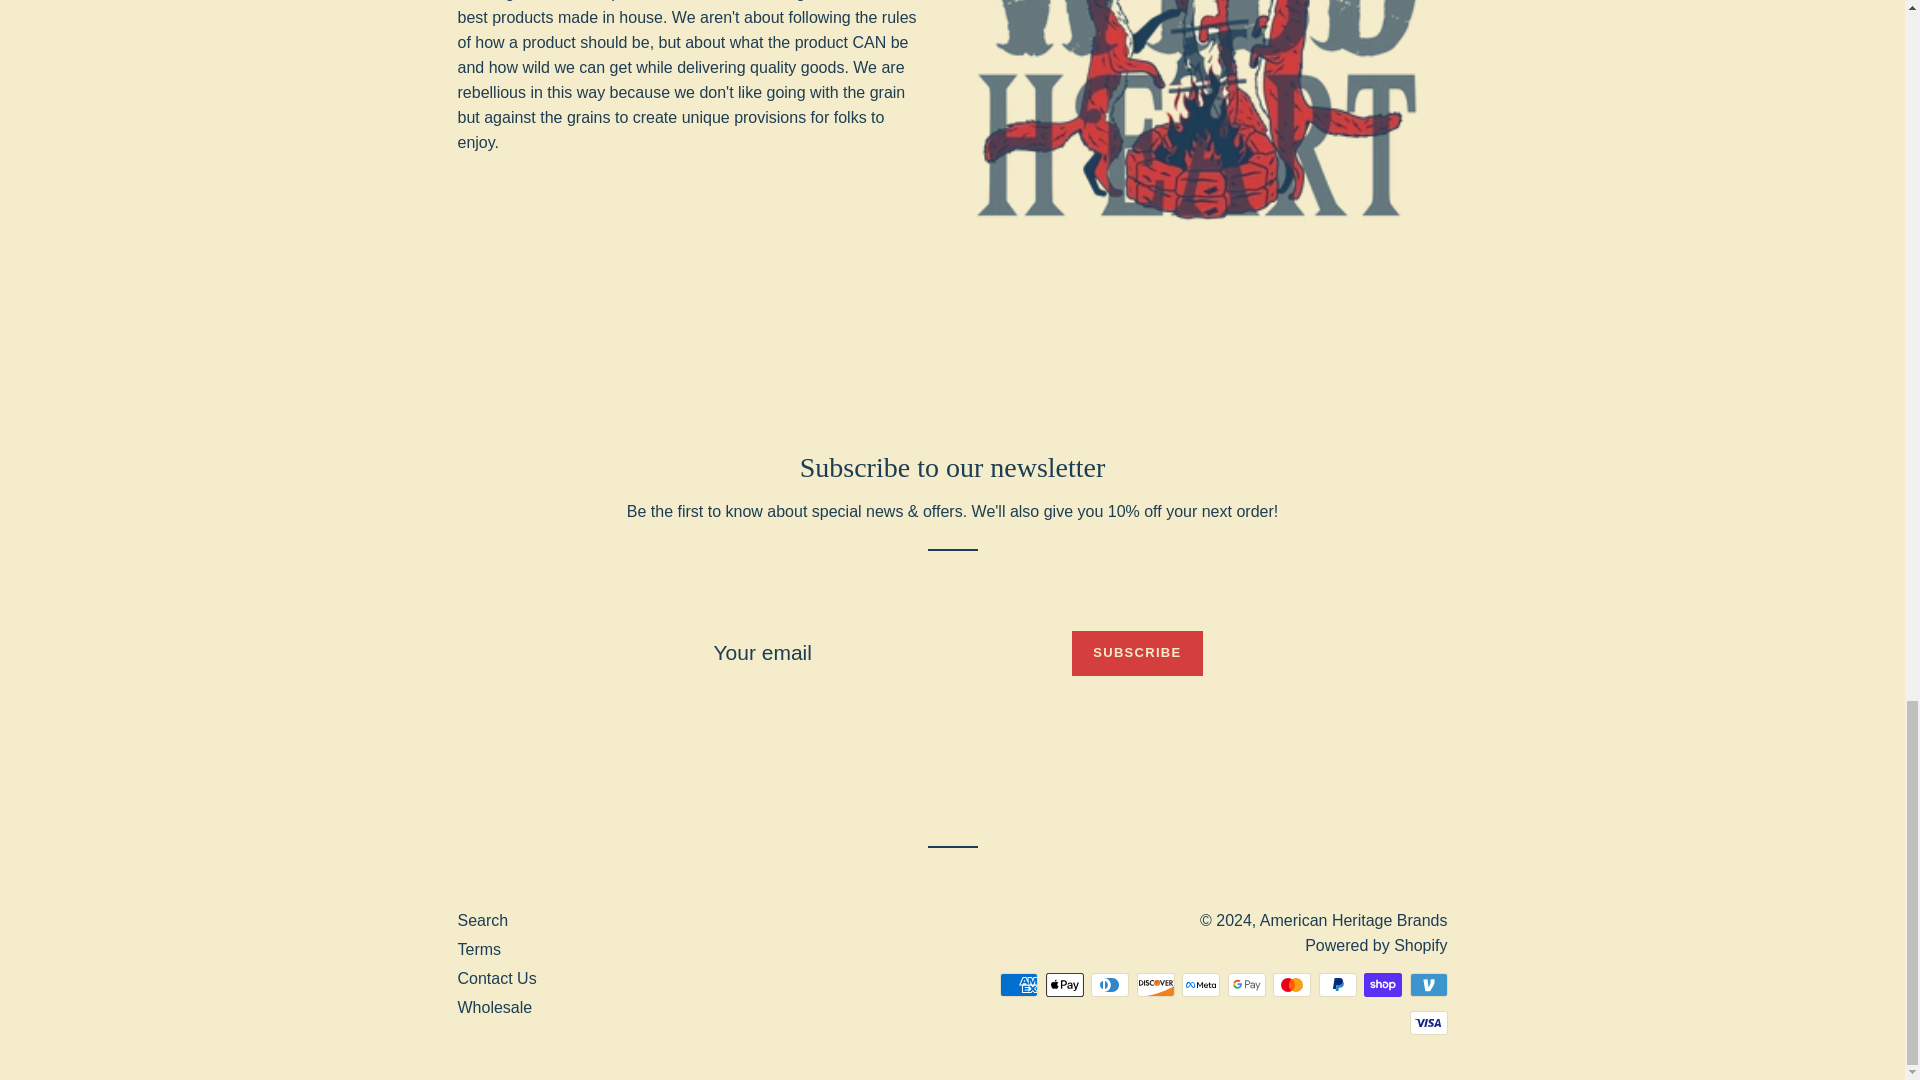 This screenshot has width=1920, height=1080. What do you see at coordinates (1292, 984) in the screenshot?
I see `Mastercard` at bounding box center [1292, 984].